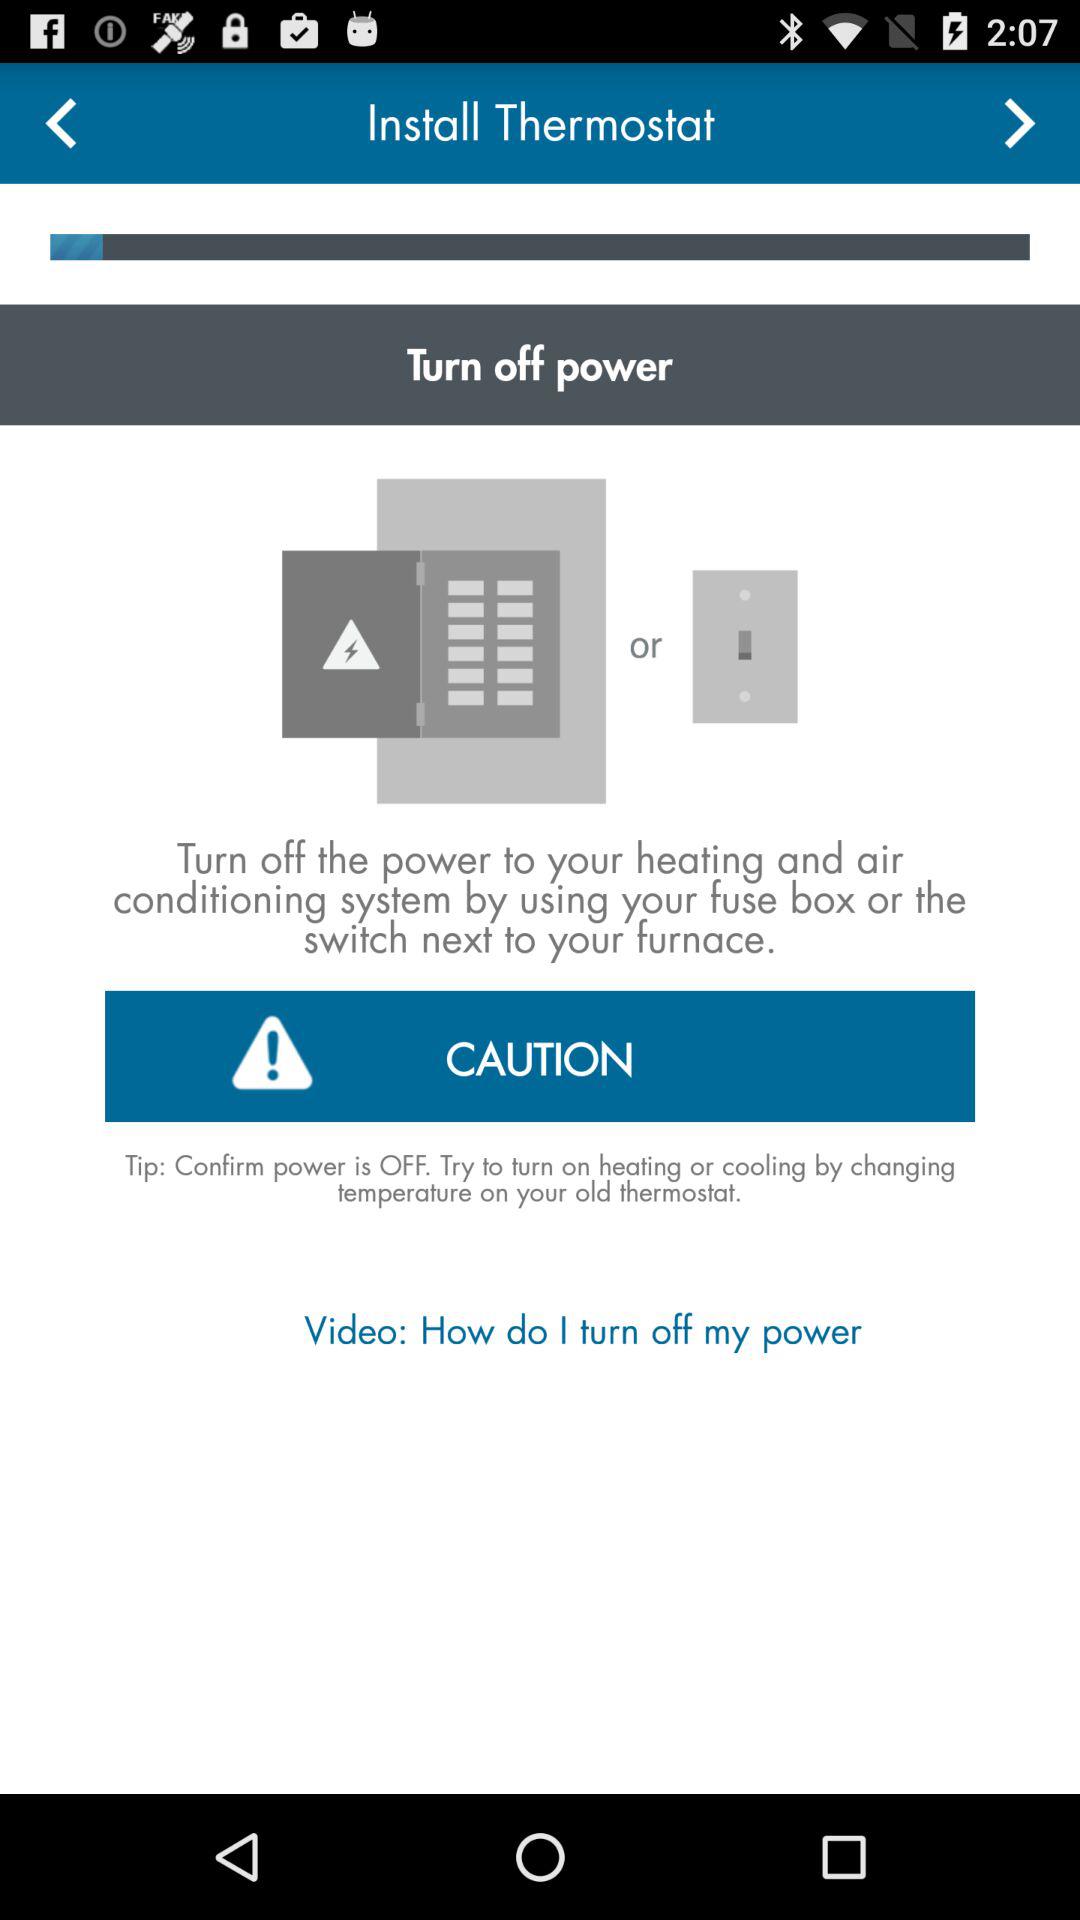 Image resolution: width=1080 pixels, height=1920 pixels. I want to click on swipe until the video how do app, so click(539, 1330).